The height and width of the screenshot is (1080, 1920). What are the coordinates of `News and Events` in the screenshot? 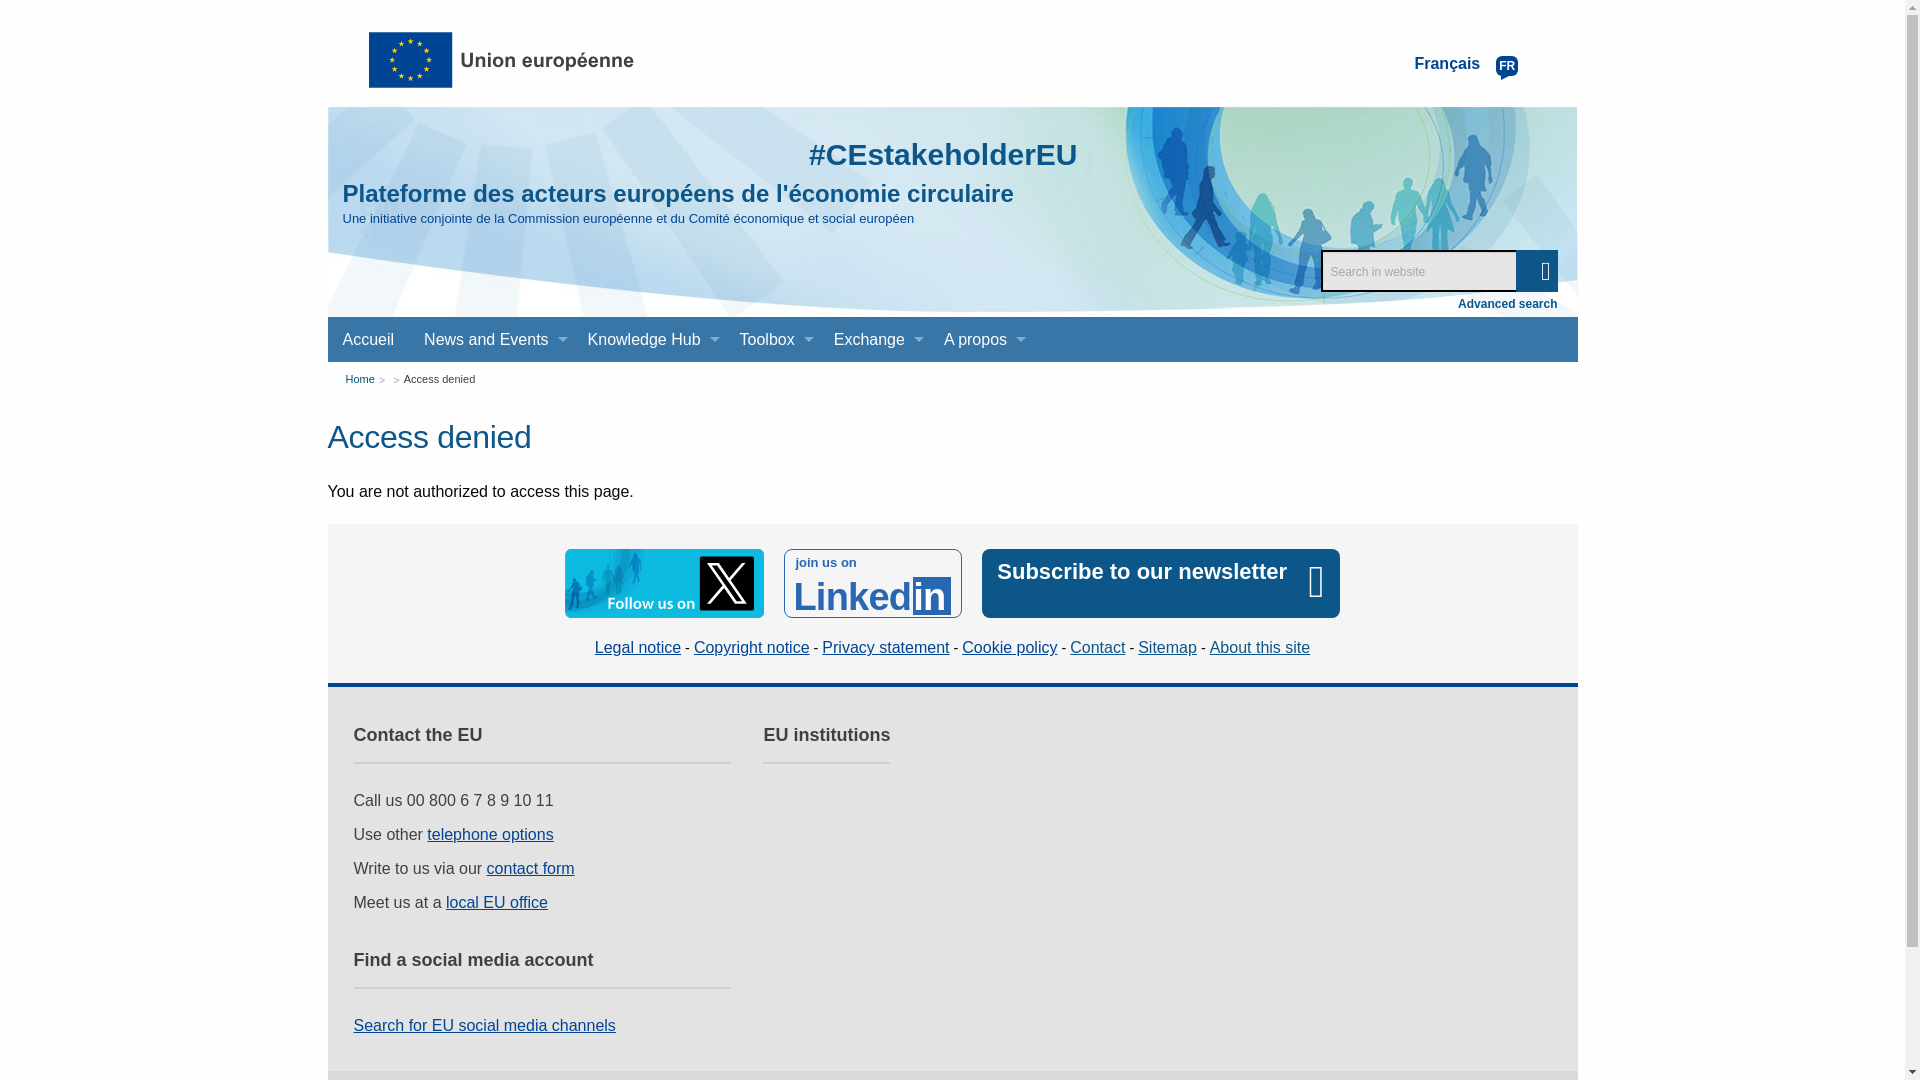 It's located at (490, 339).